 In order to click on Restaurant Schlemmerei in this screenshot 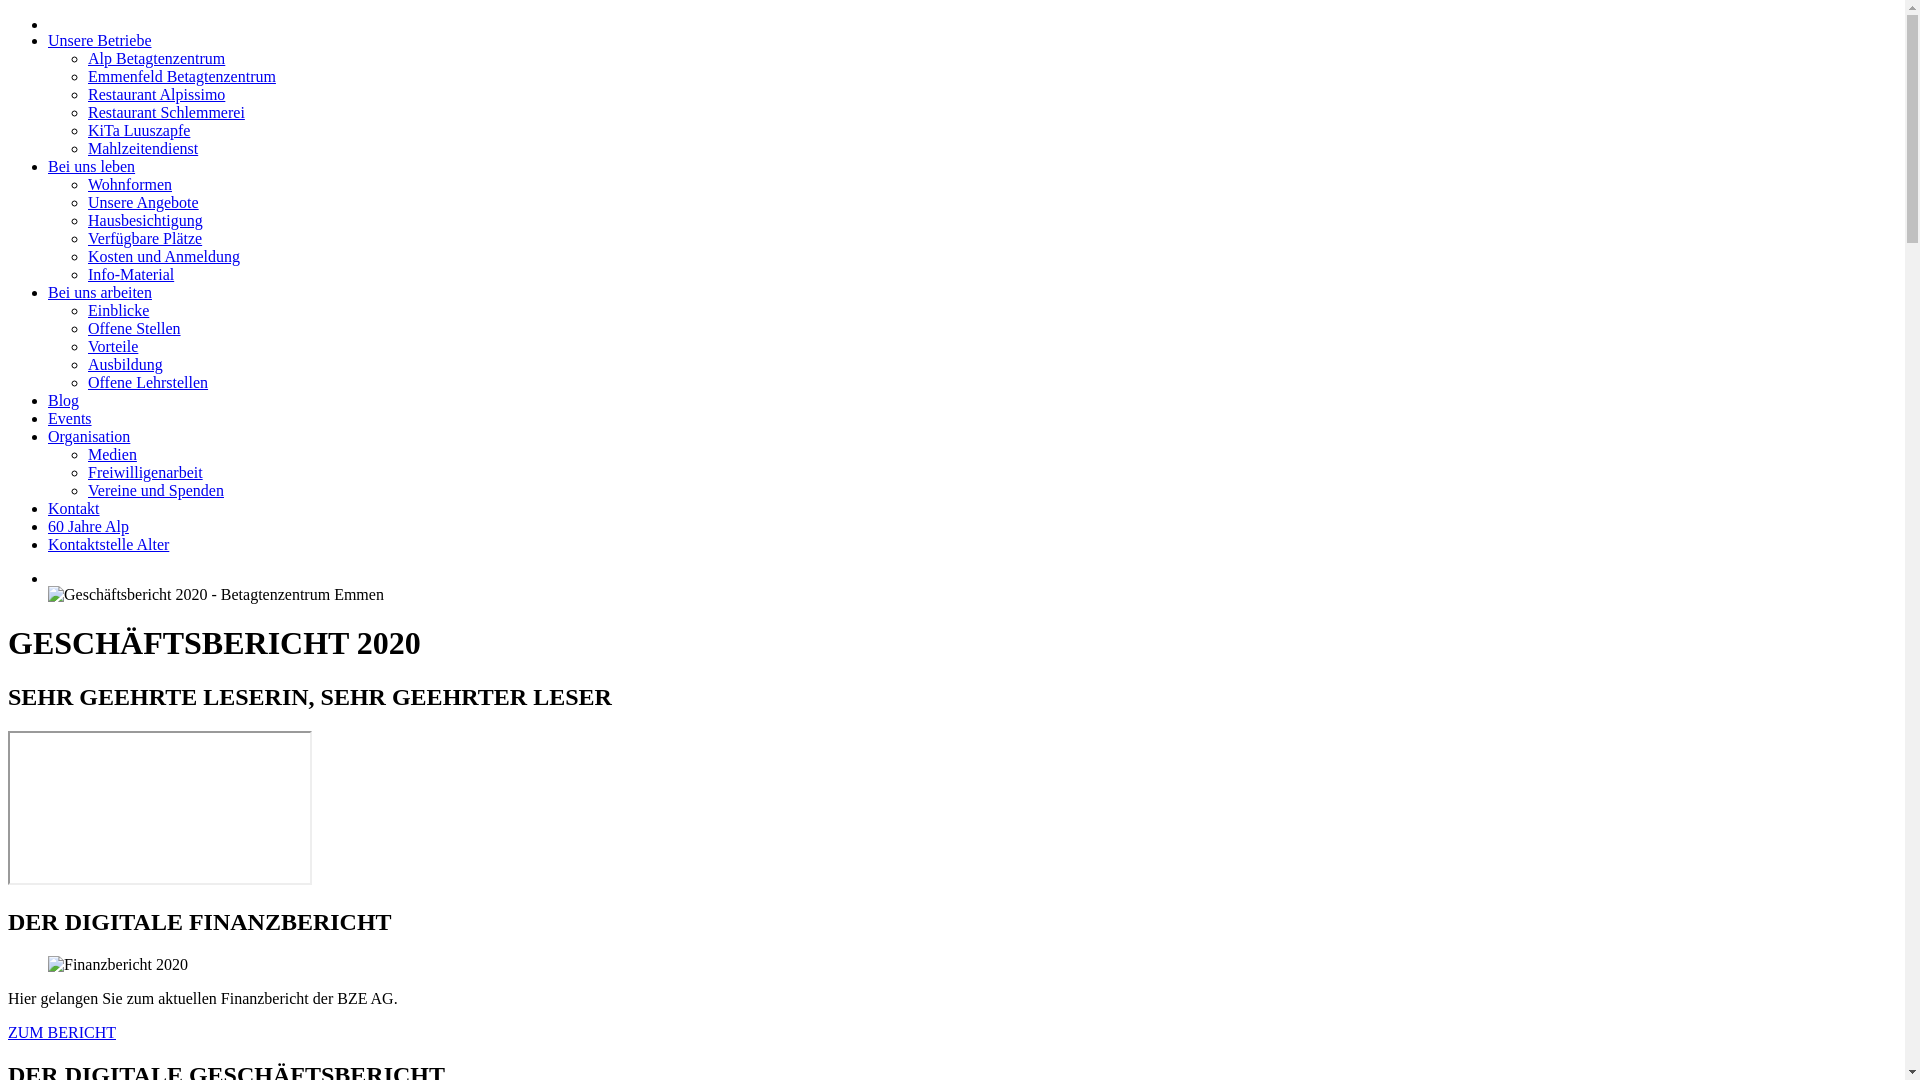, I will do `click(166, 112)`.